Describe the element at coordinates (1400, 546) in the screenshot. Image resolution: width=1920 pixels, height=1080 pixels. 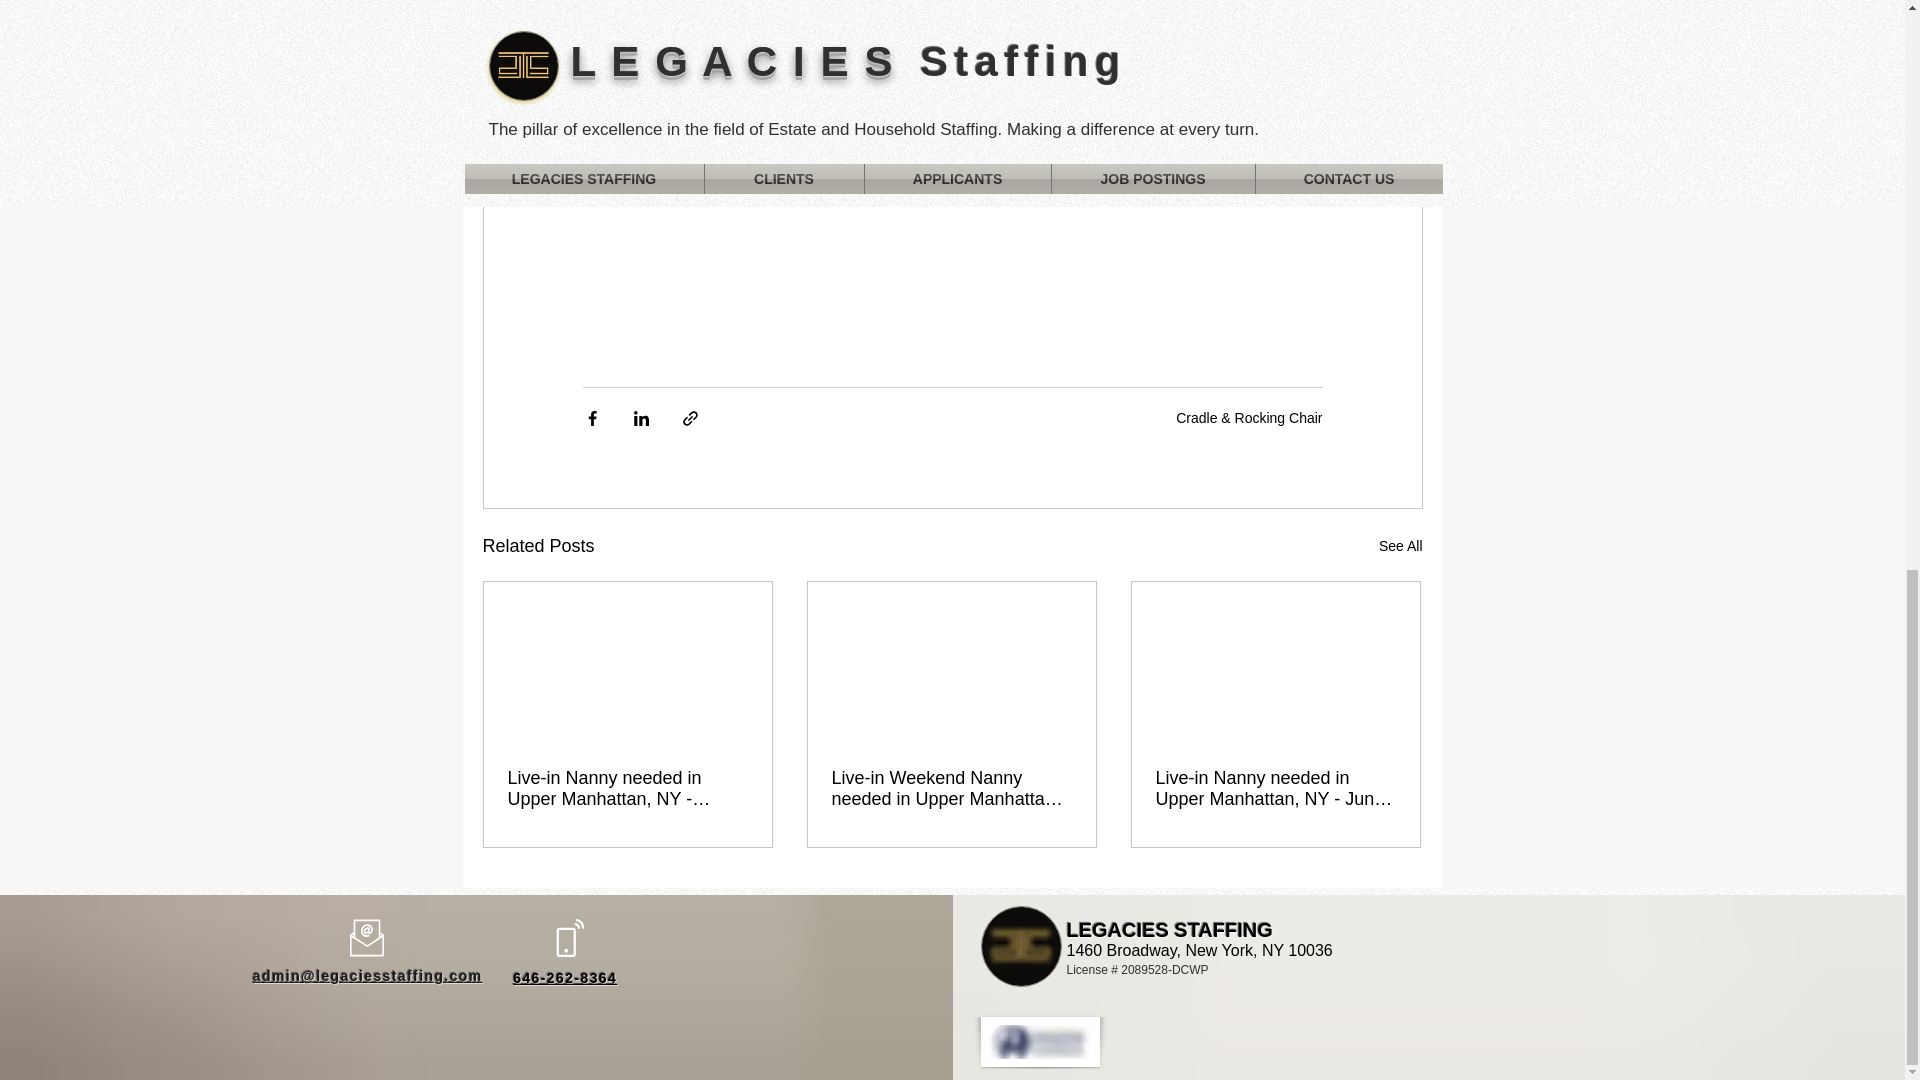
I see `See All` at that location.